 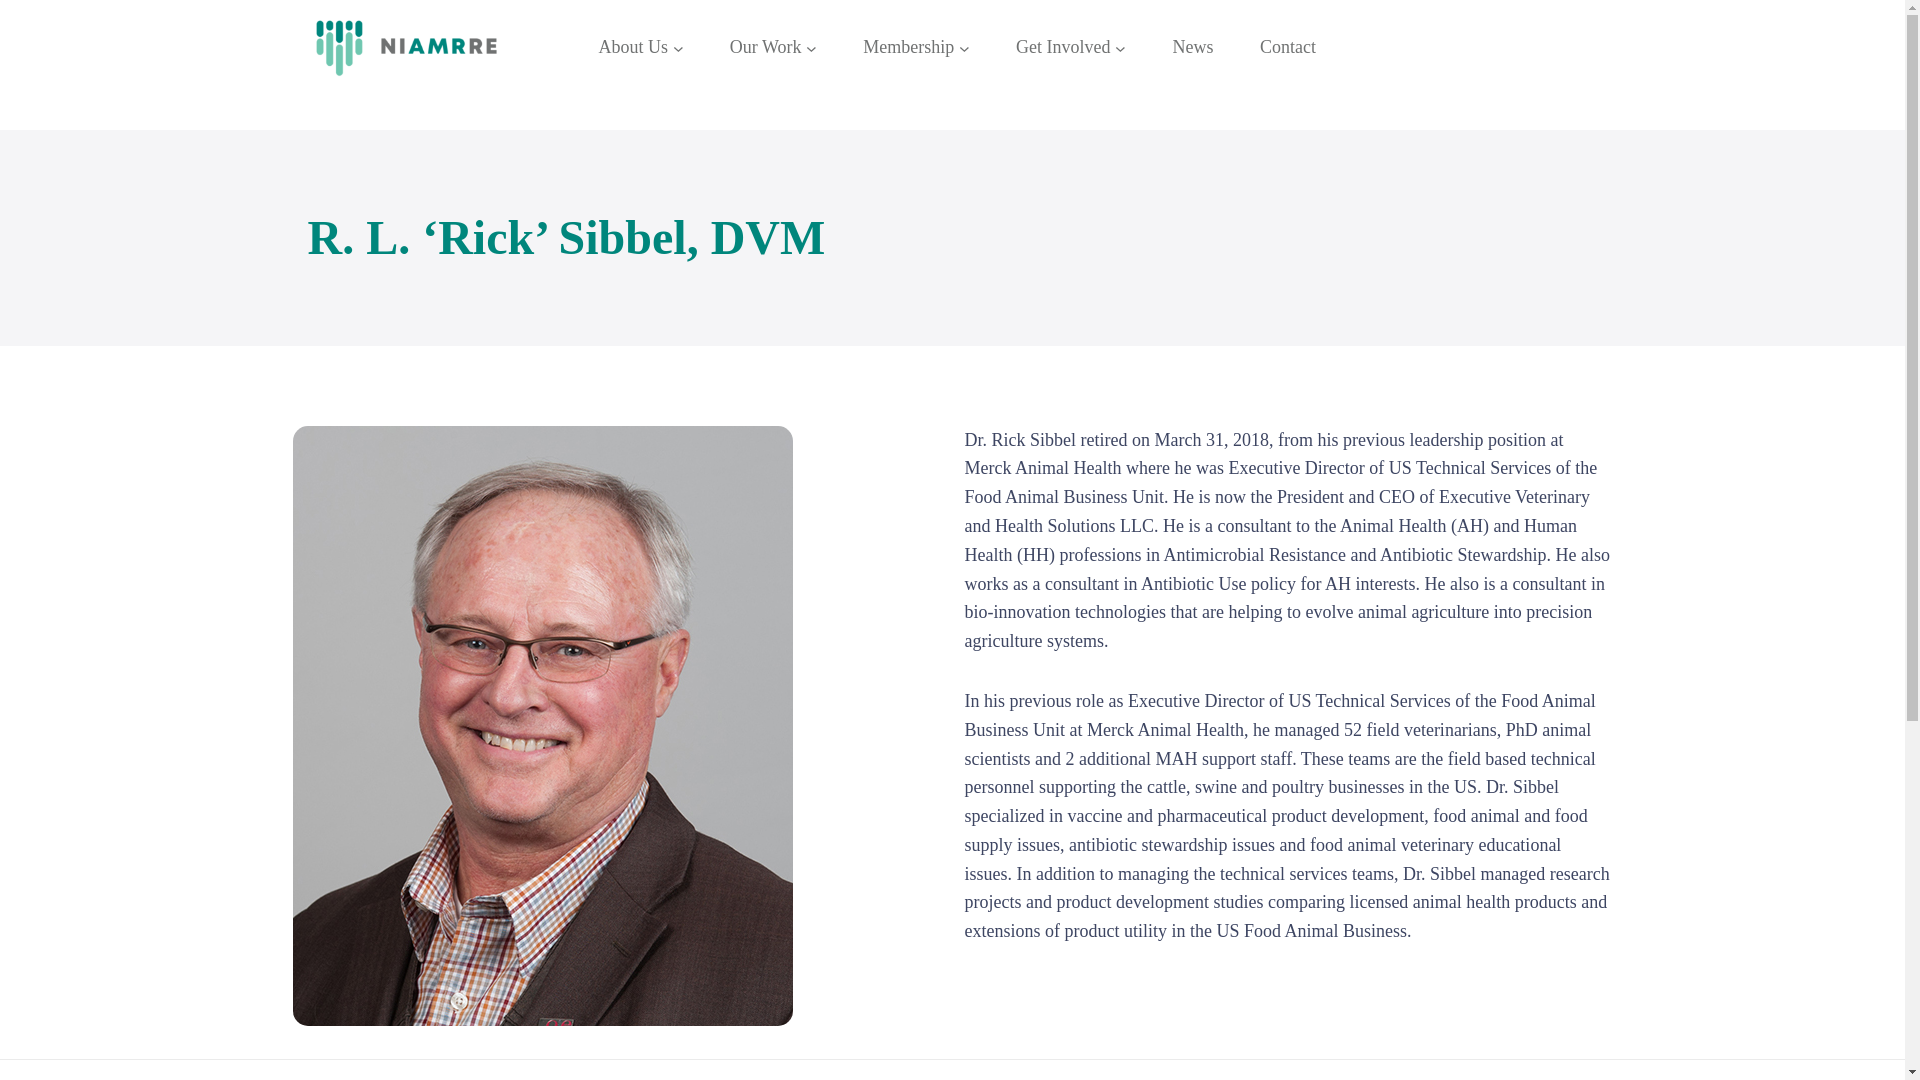 I want to click on Membership, so click(x=908, y=48).